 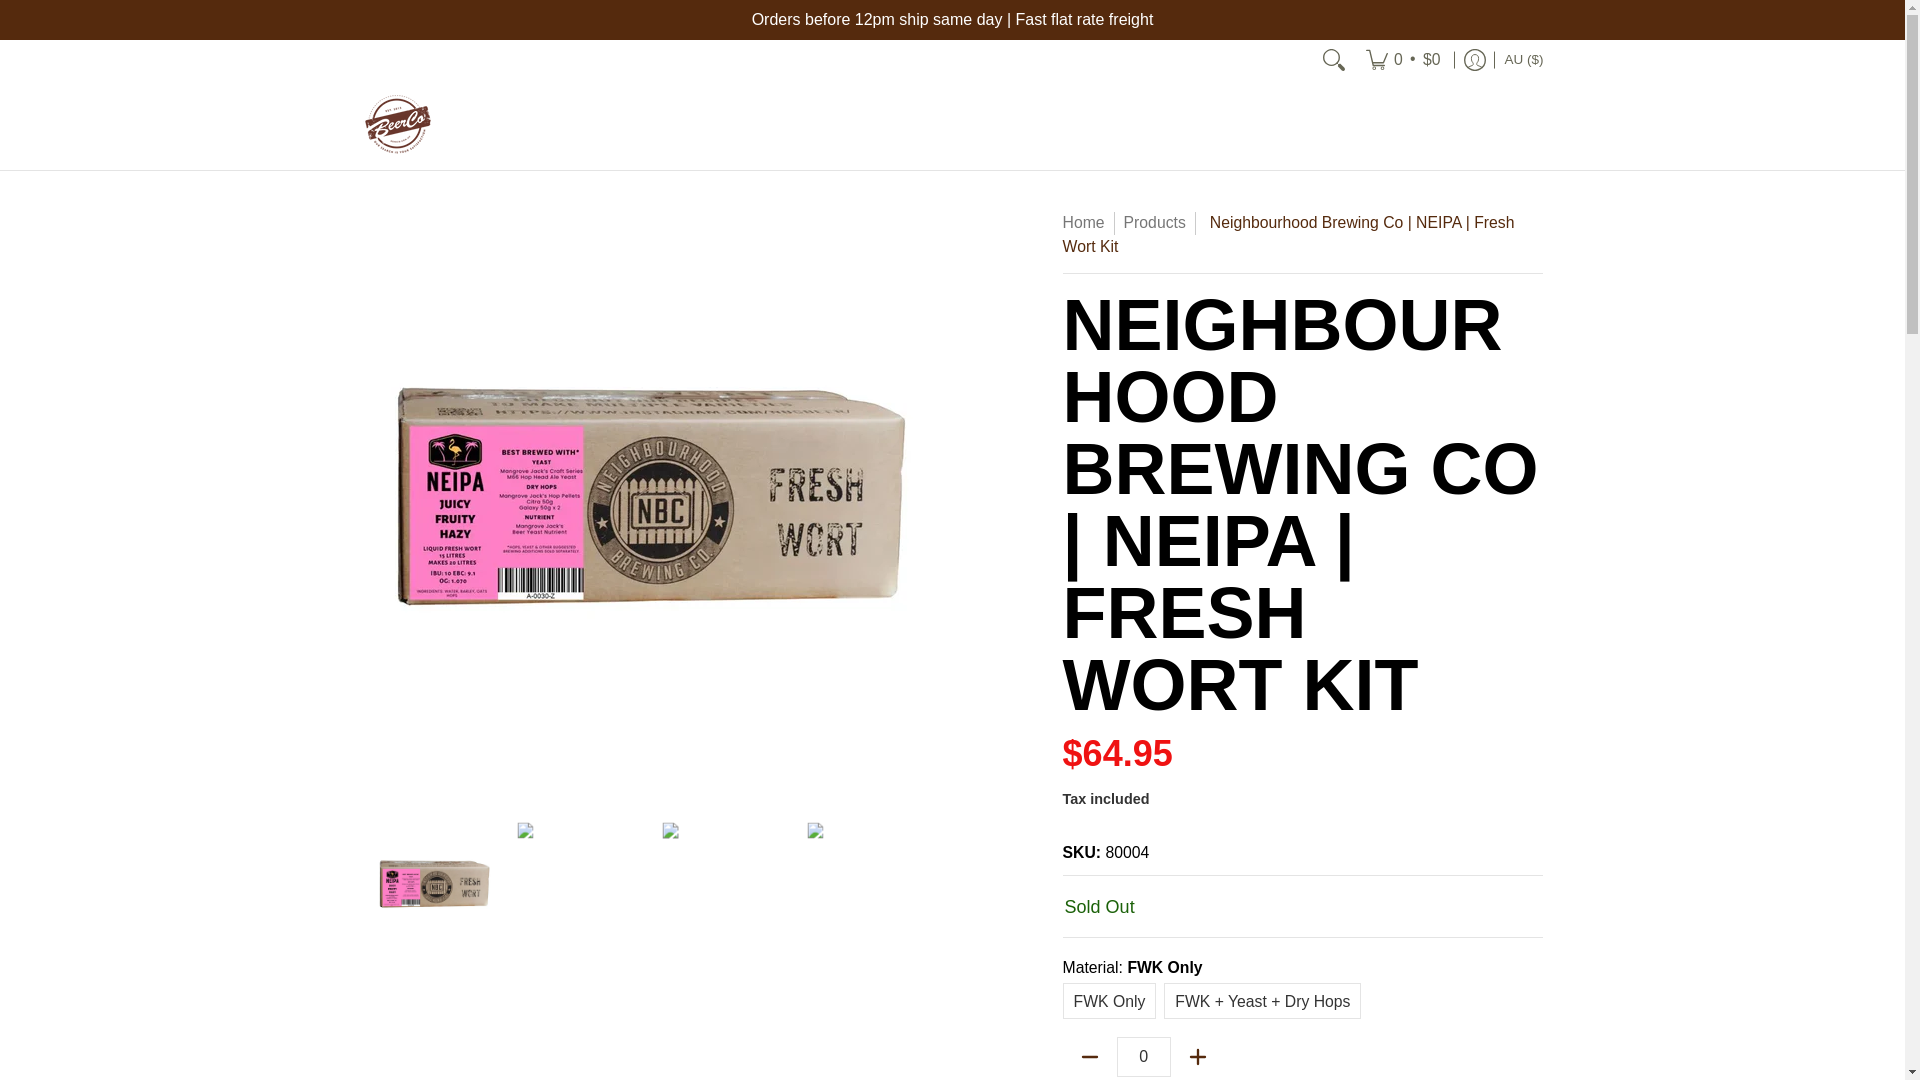 I want to click on BF, so click(x=1282, y=75).